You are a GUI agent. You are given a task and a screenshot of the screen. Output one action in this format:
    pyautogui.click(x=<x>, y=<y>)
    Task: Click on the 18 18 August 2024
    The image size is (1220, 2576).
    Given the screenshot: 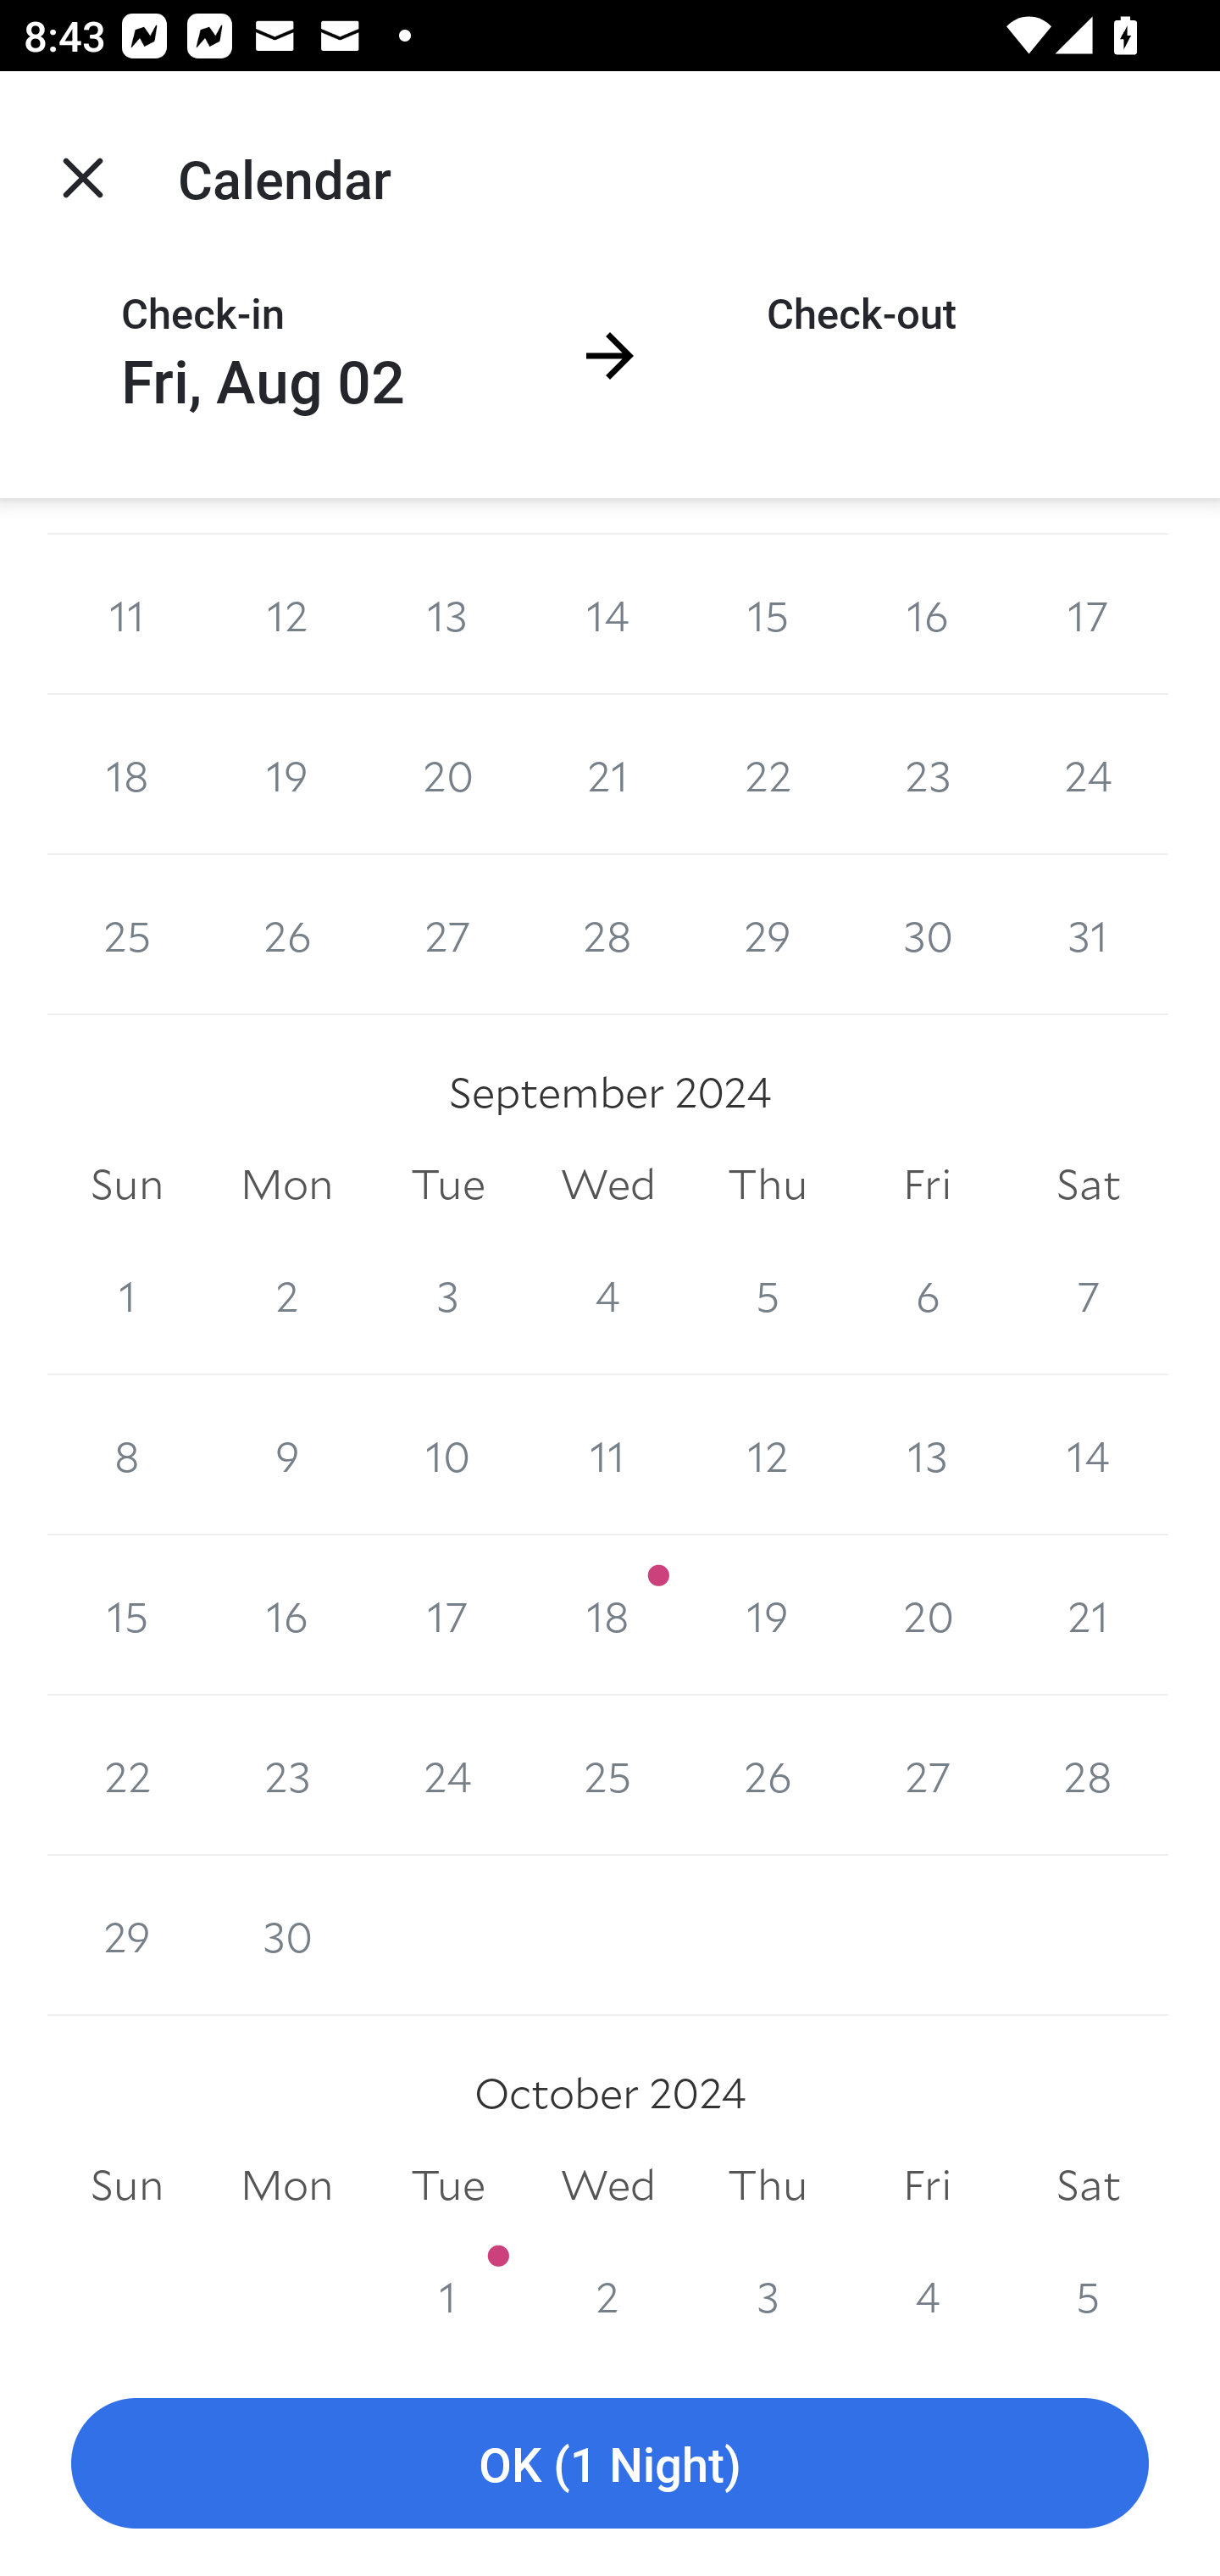 What is the action you would take?
    pyautogui.click(x=127, y=774)
    